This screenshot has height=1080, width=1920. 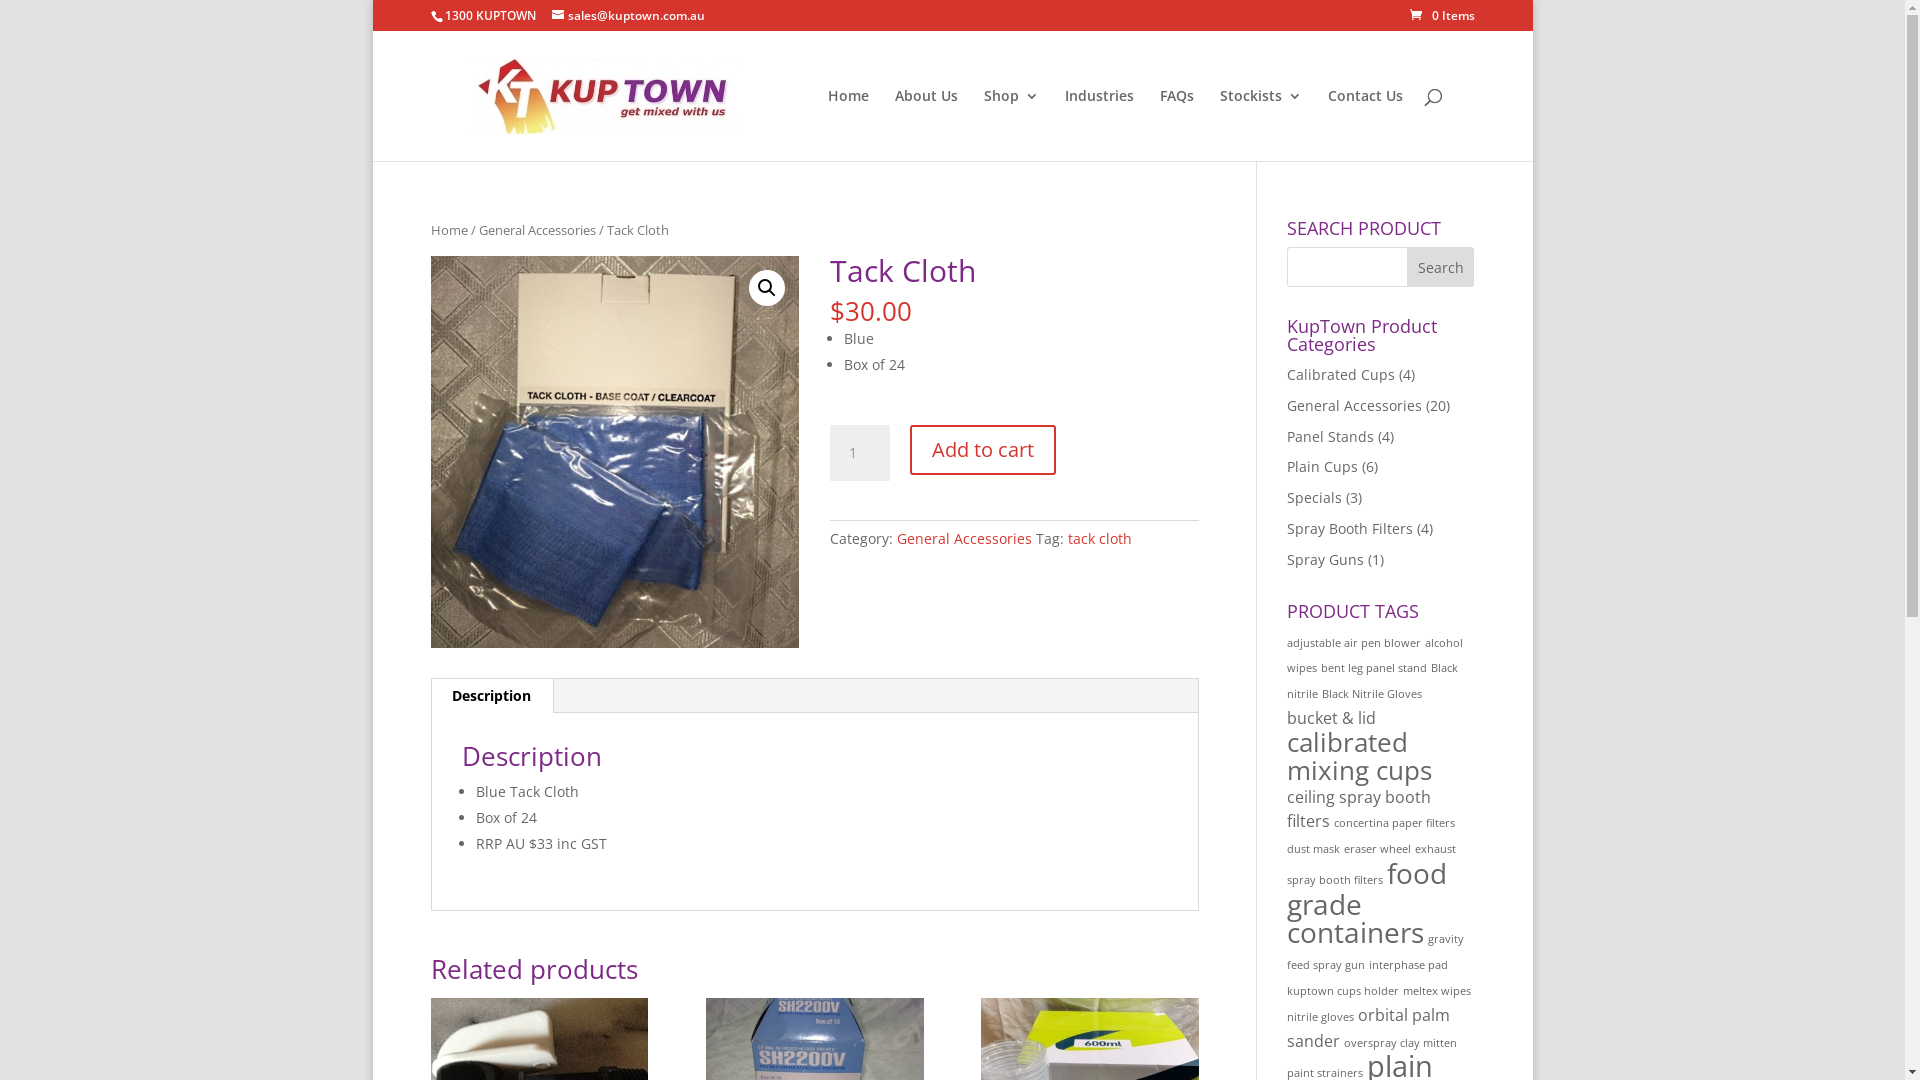 I want to click on sales@kuptown.com.au, so click(x=628, y=16).